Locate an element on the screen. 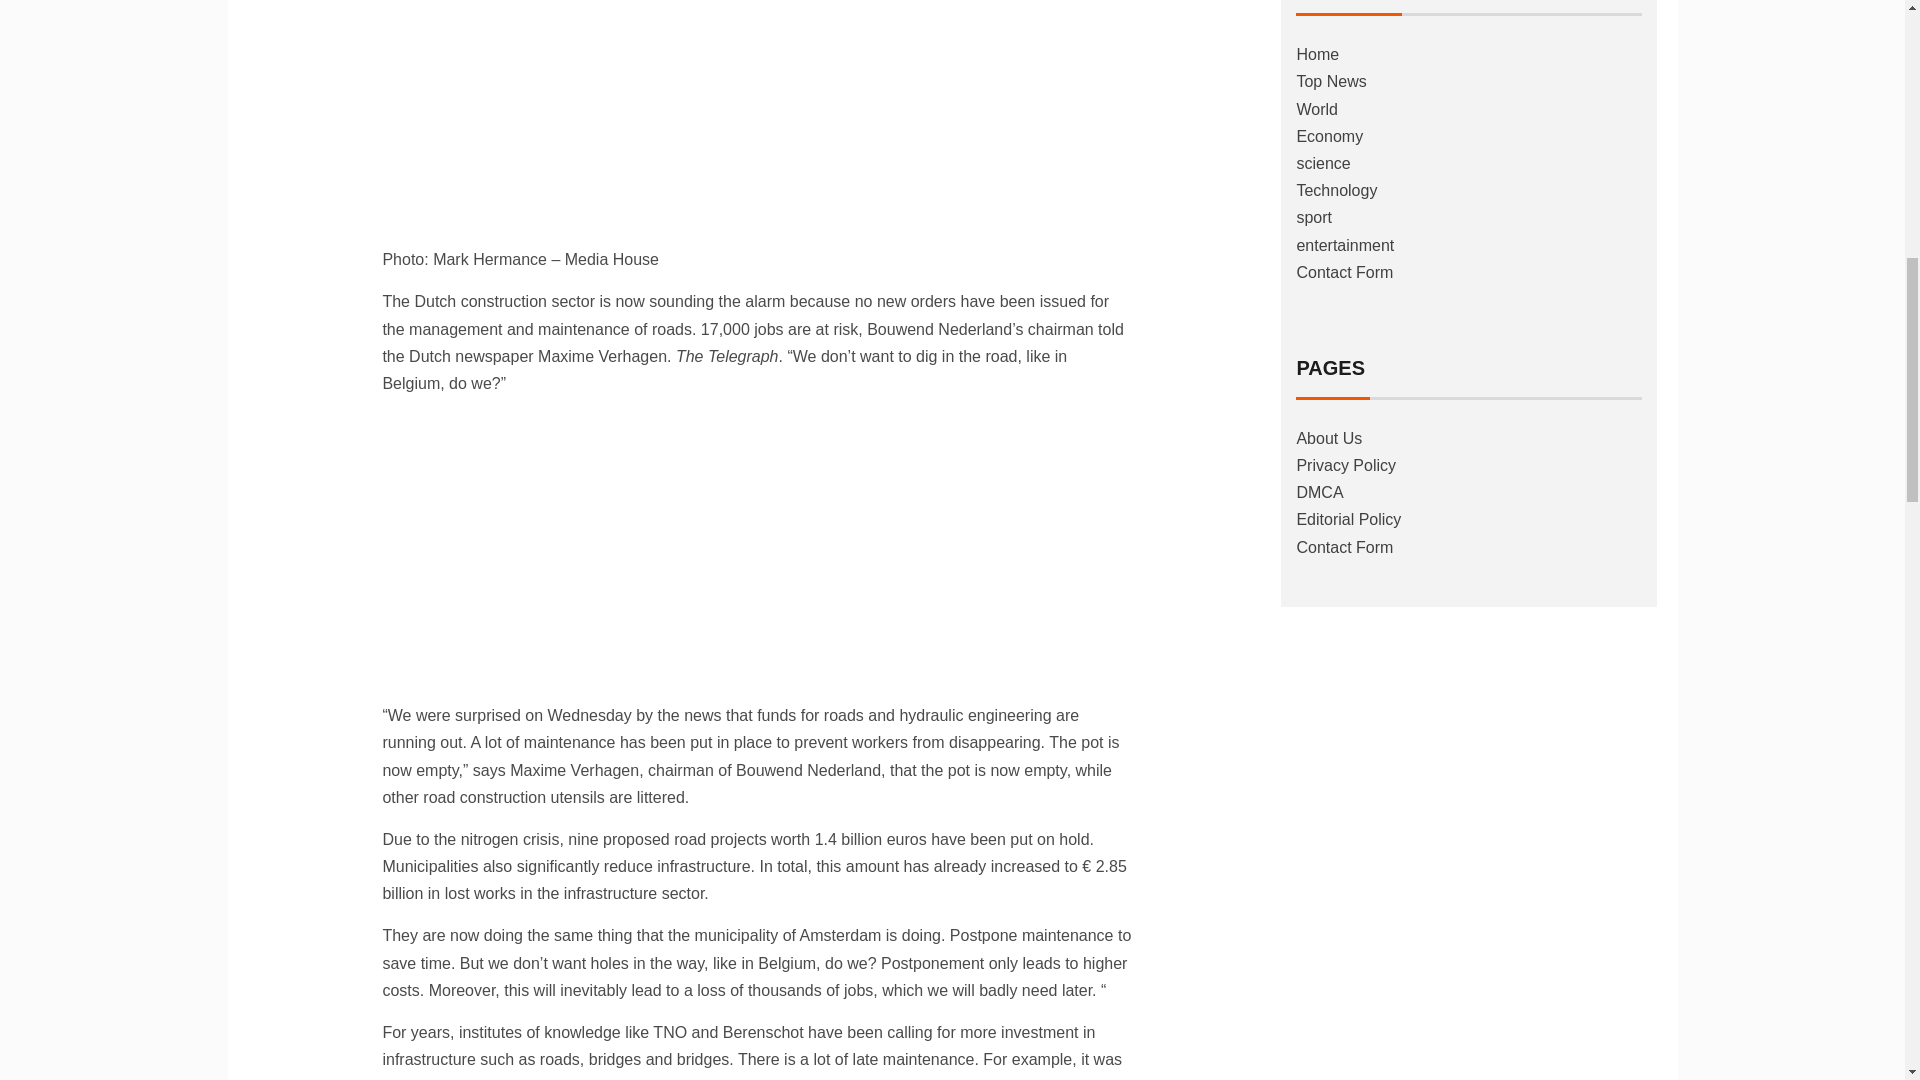 The width and height of the screenshot is (1920, 1080). Advertisement is located at coordinates (757, 552).